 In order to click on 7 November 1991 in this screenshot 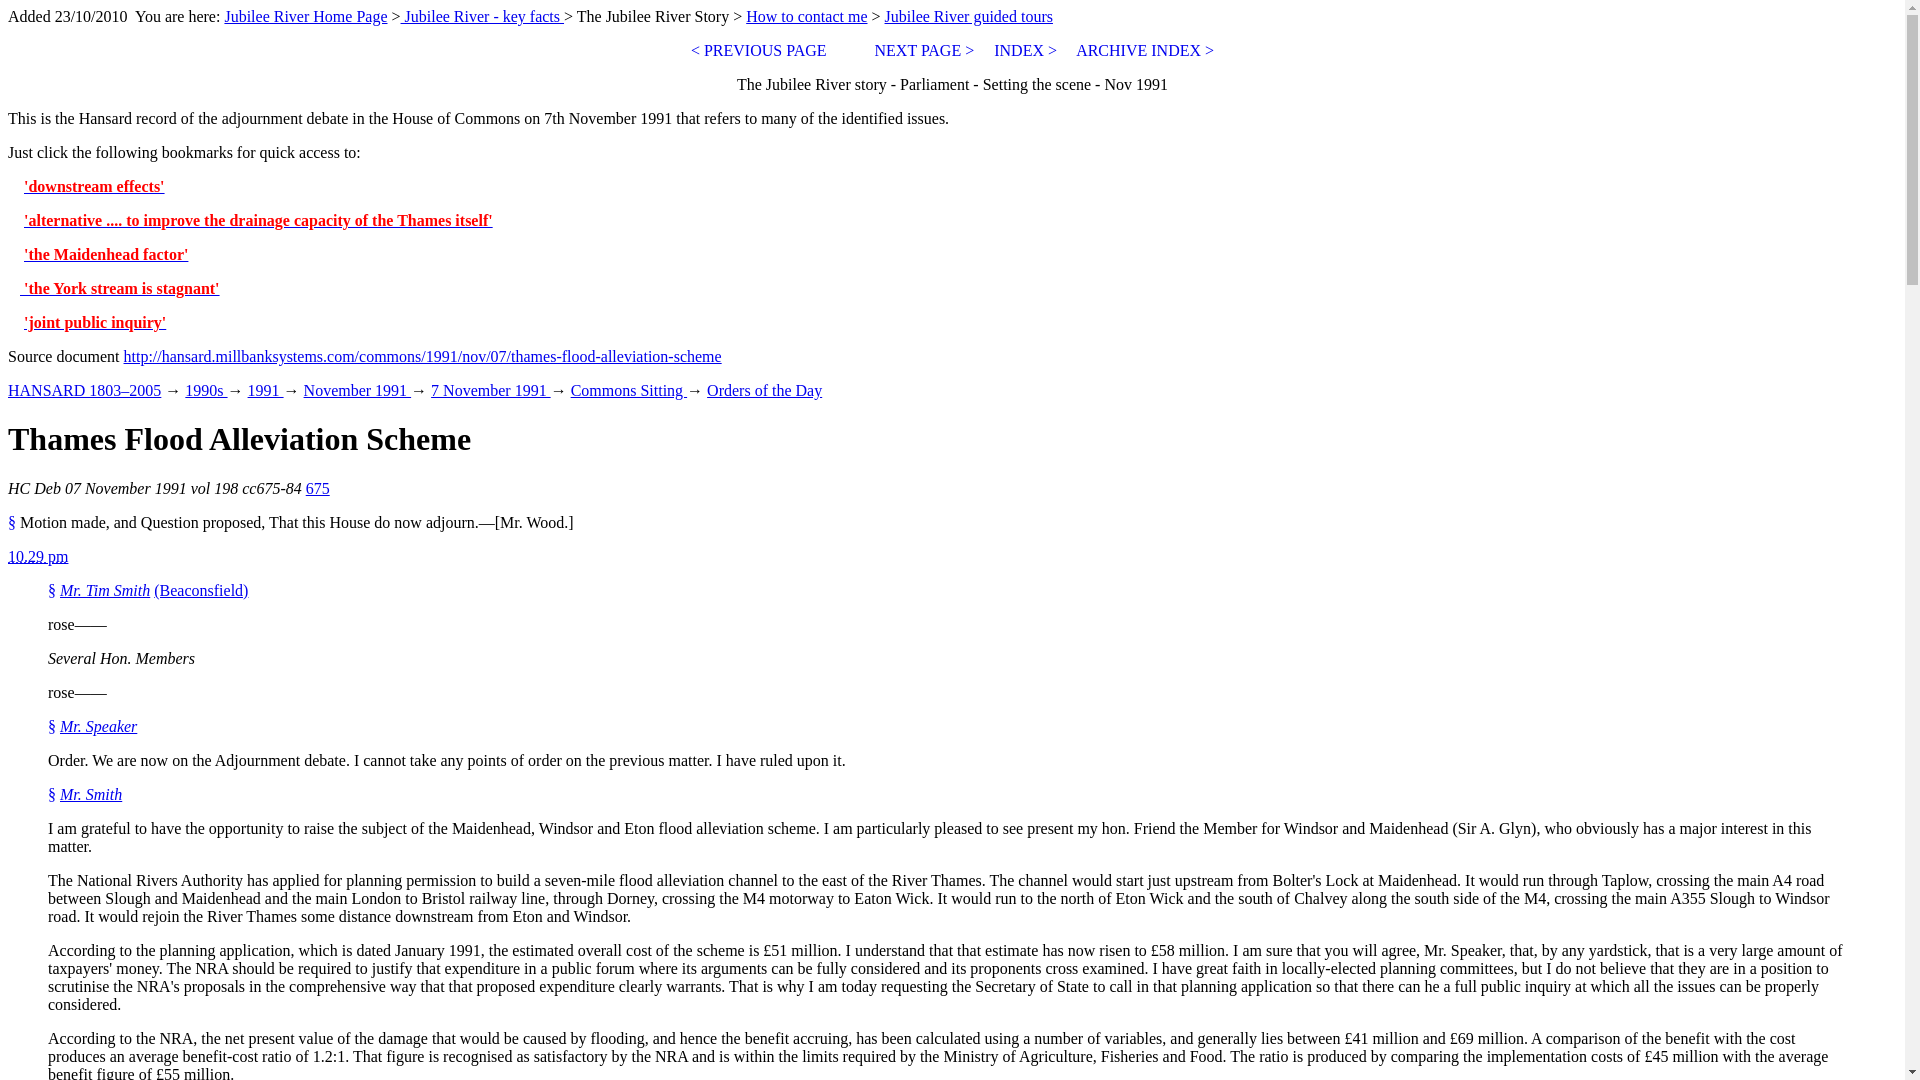, I will do `click(490, 390)`.